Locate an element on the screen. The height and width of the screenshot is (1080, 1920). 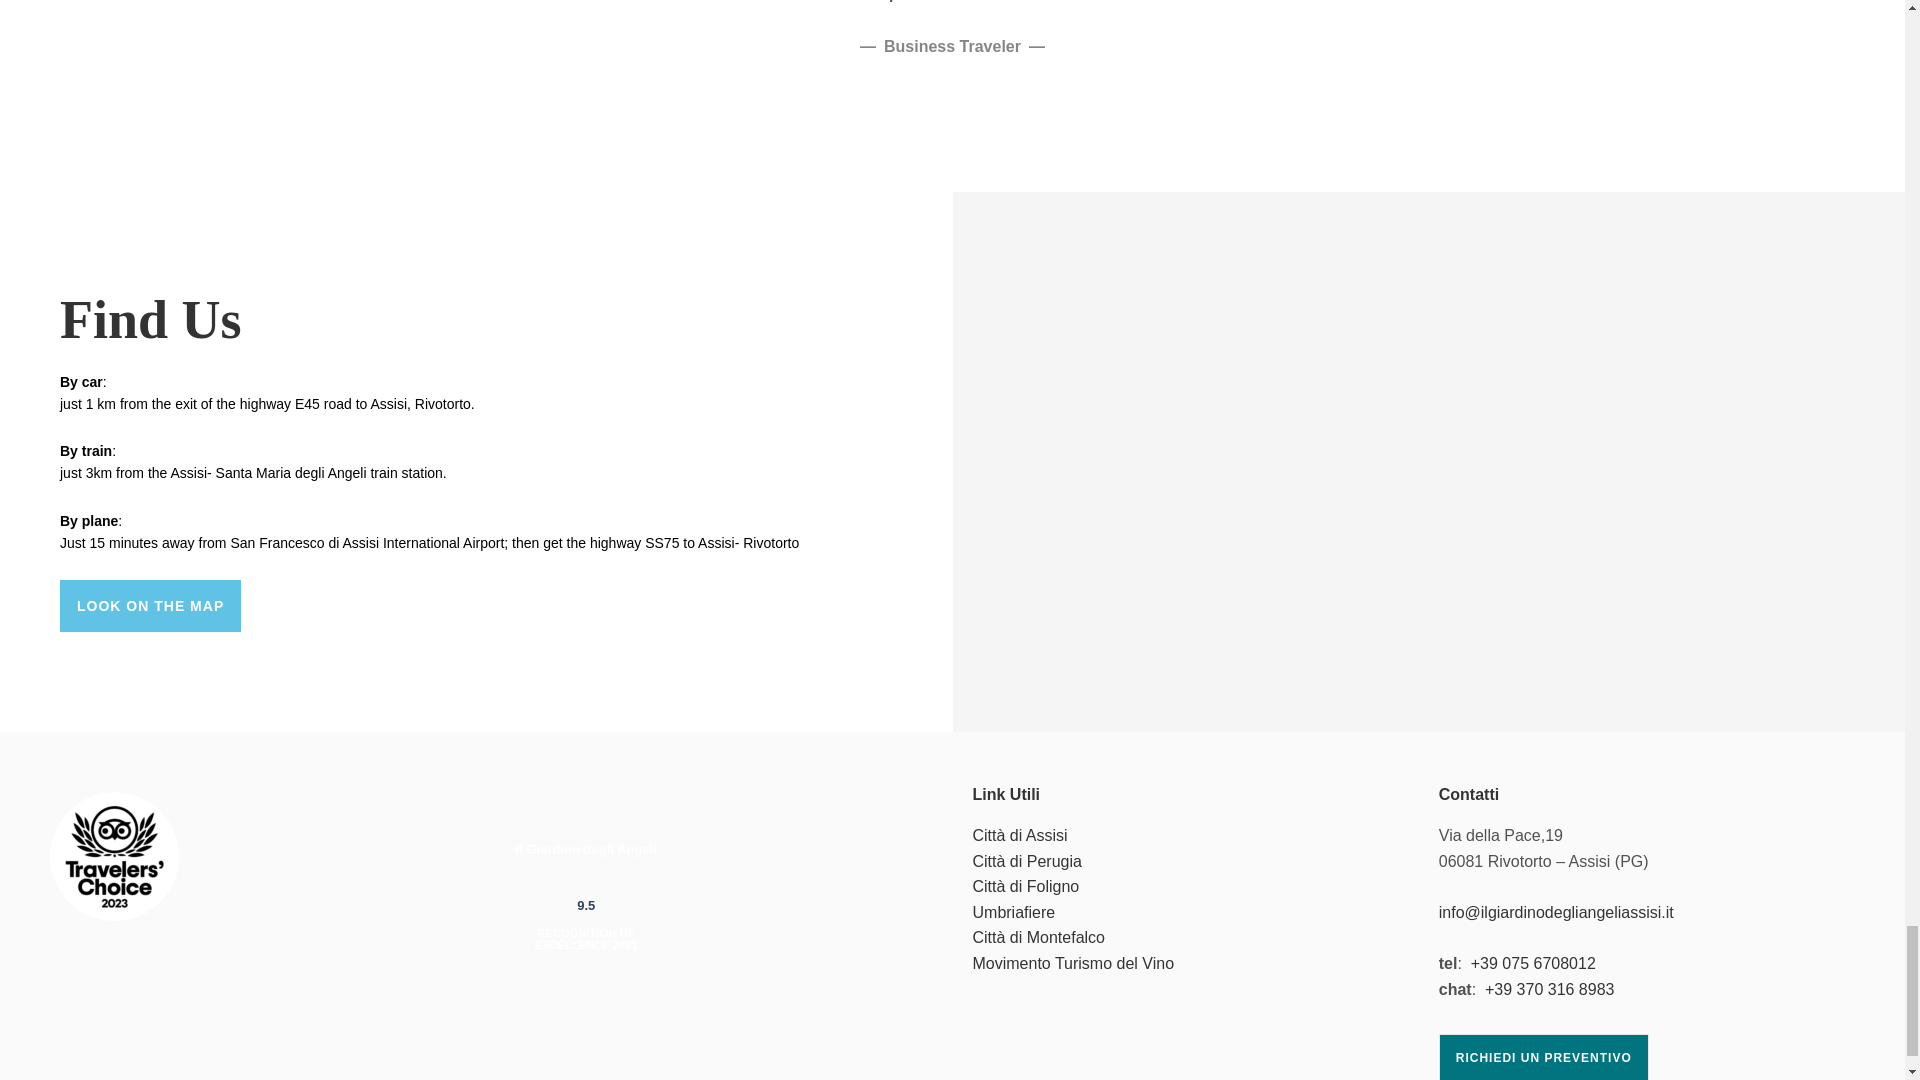
Il Giardino degli Angeli is located at coordinates (586, 850).